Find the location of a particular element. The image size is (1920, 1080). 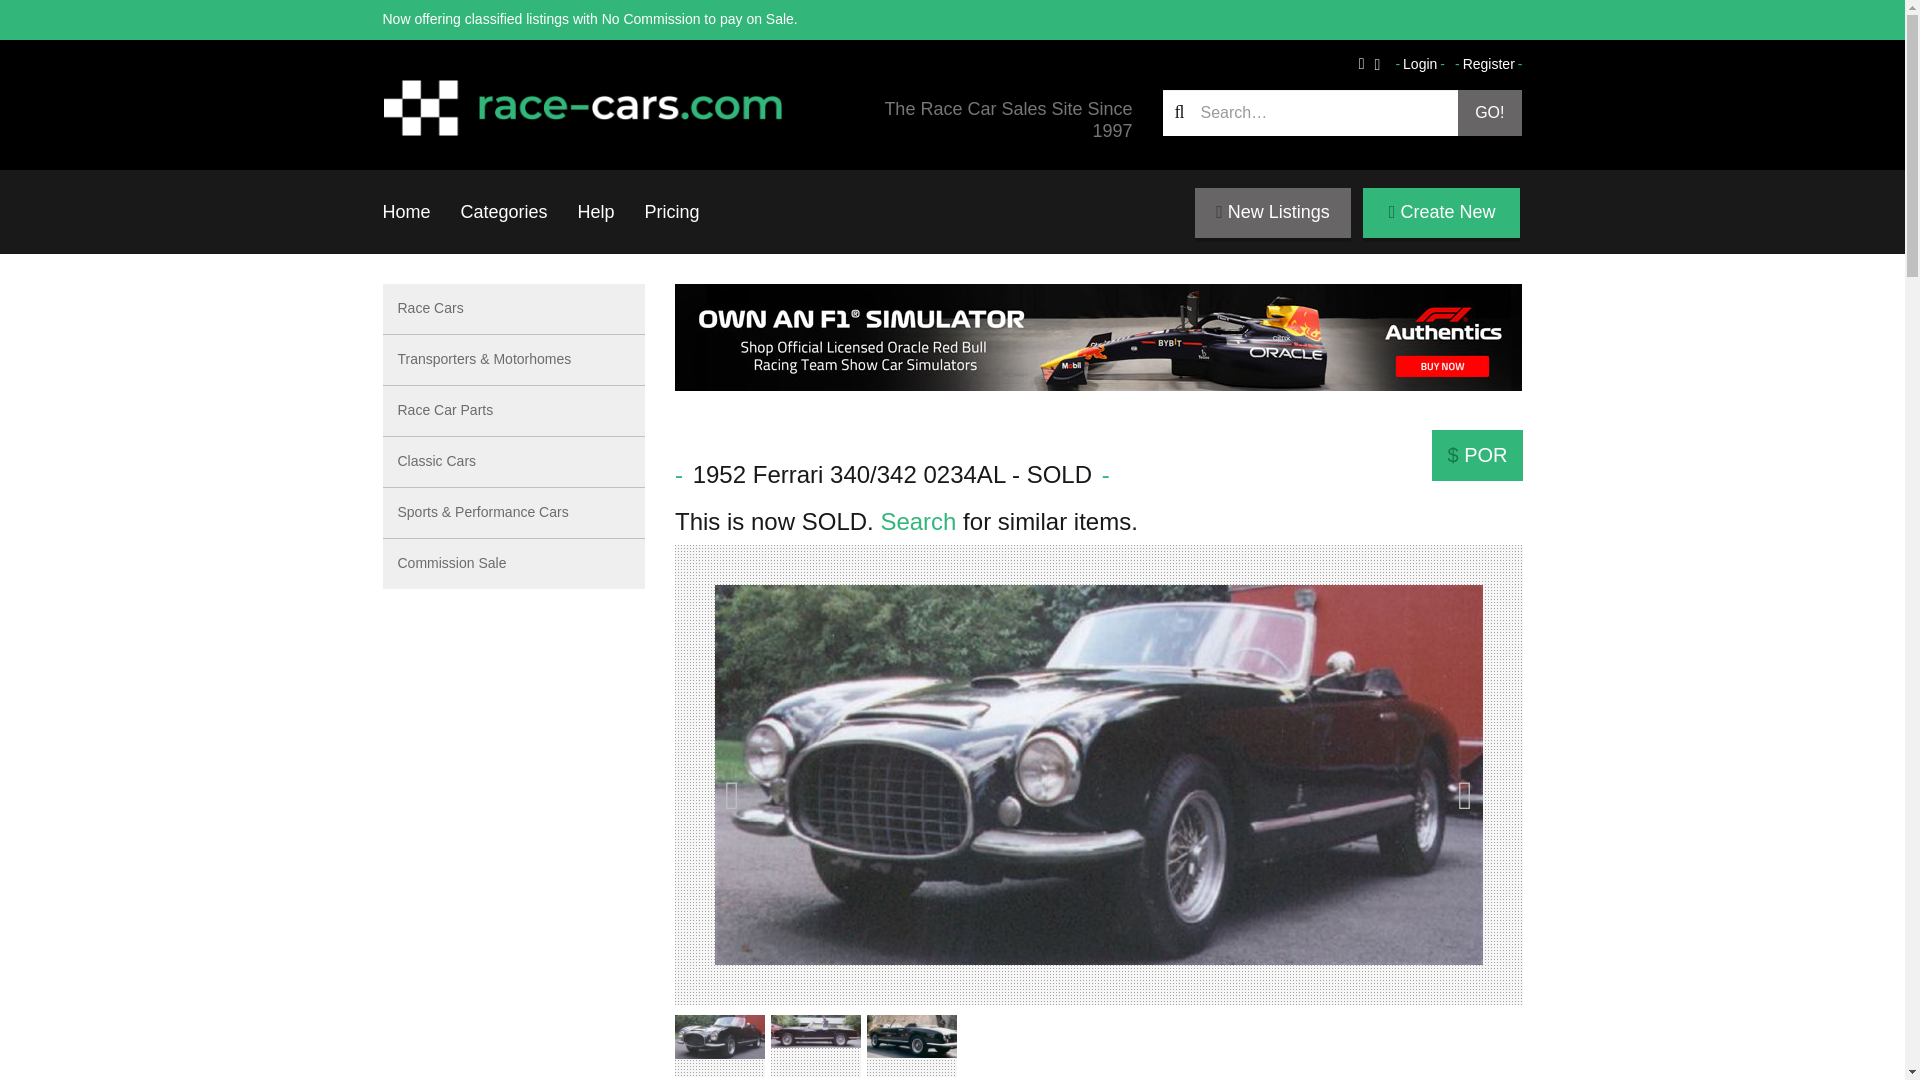

Create New is located at coordinates (1442, 212).